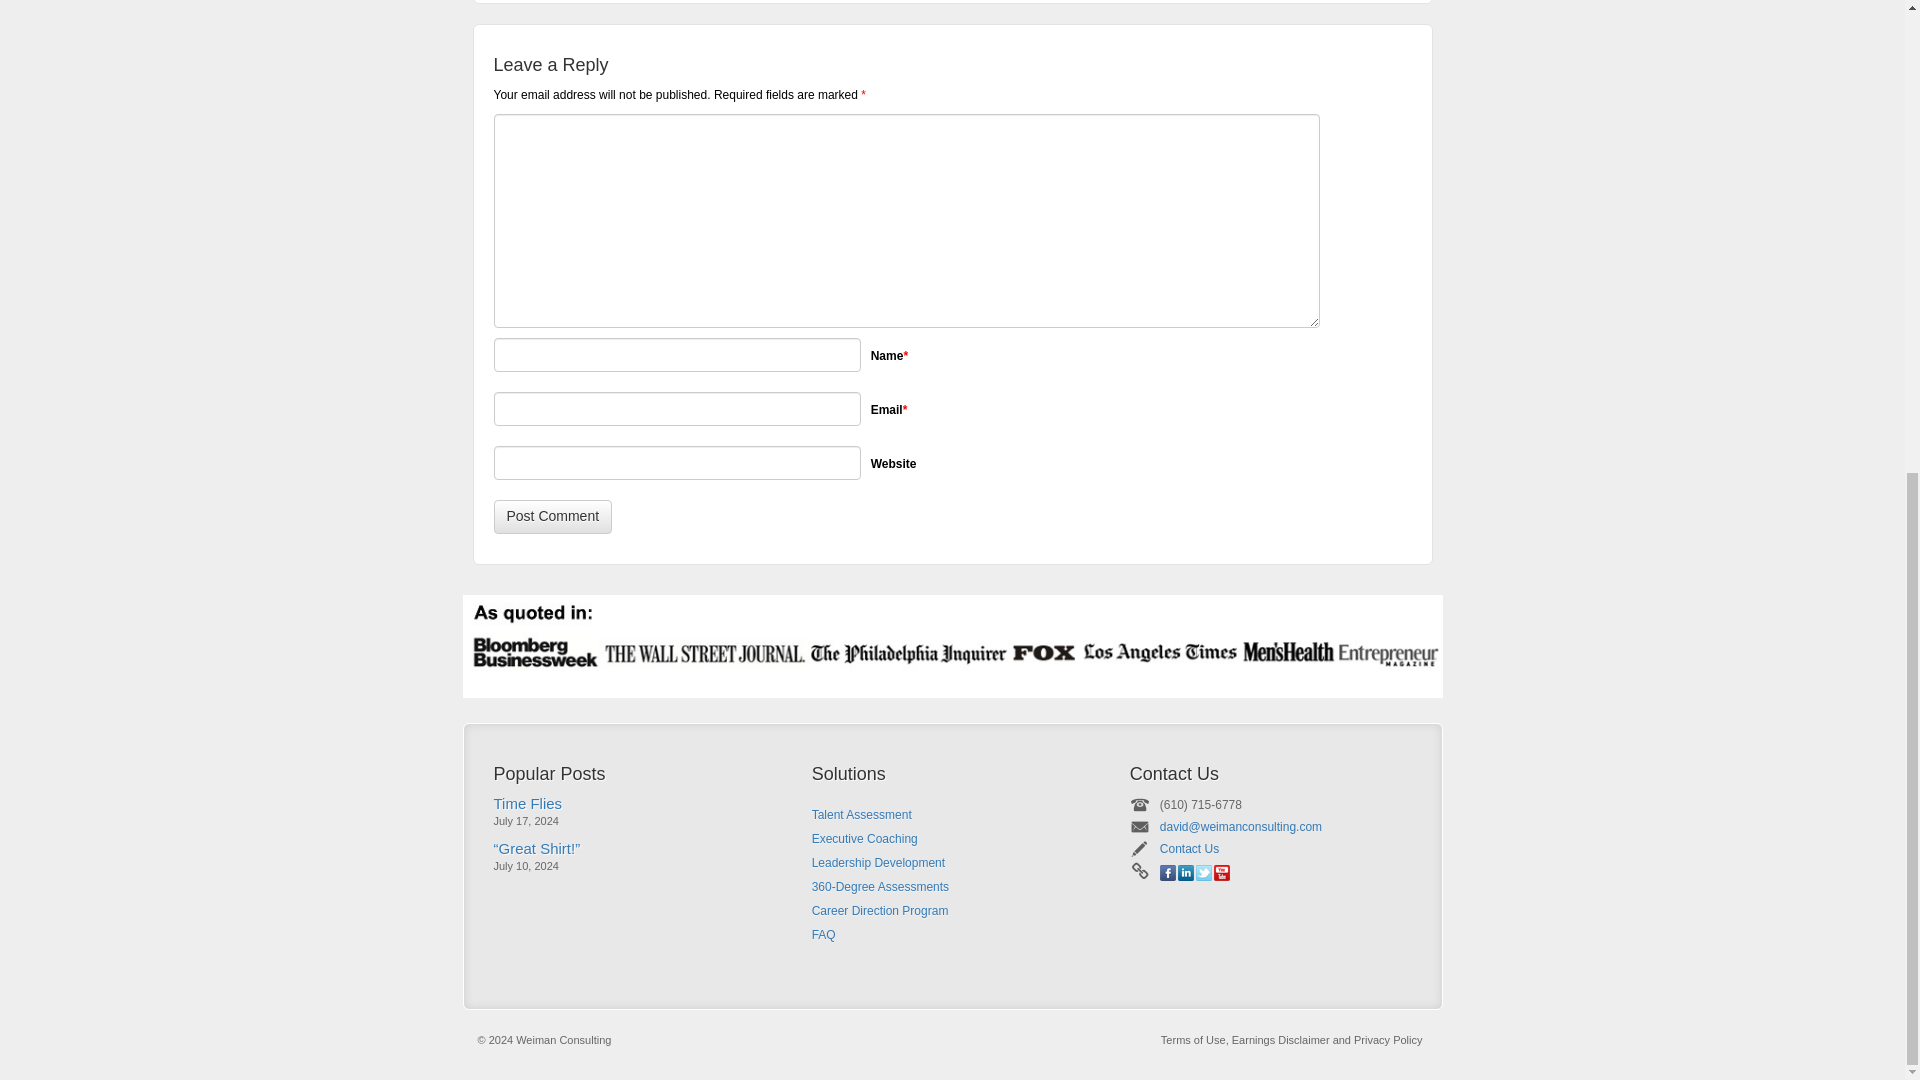 This screenshot has width=1920, height=1080. I want to click on Facebook, so click(1167, 873).